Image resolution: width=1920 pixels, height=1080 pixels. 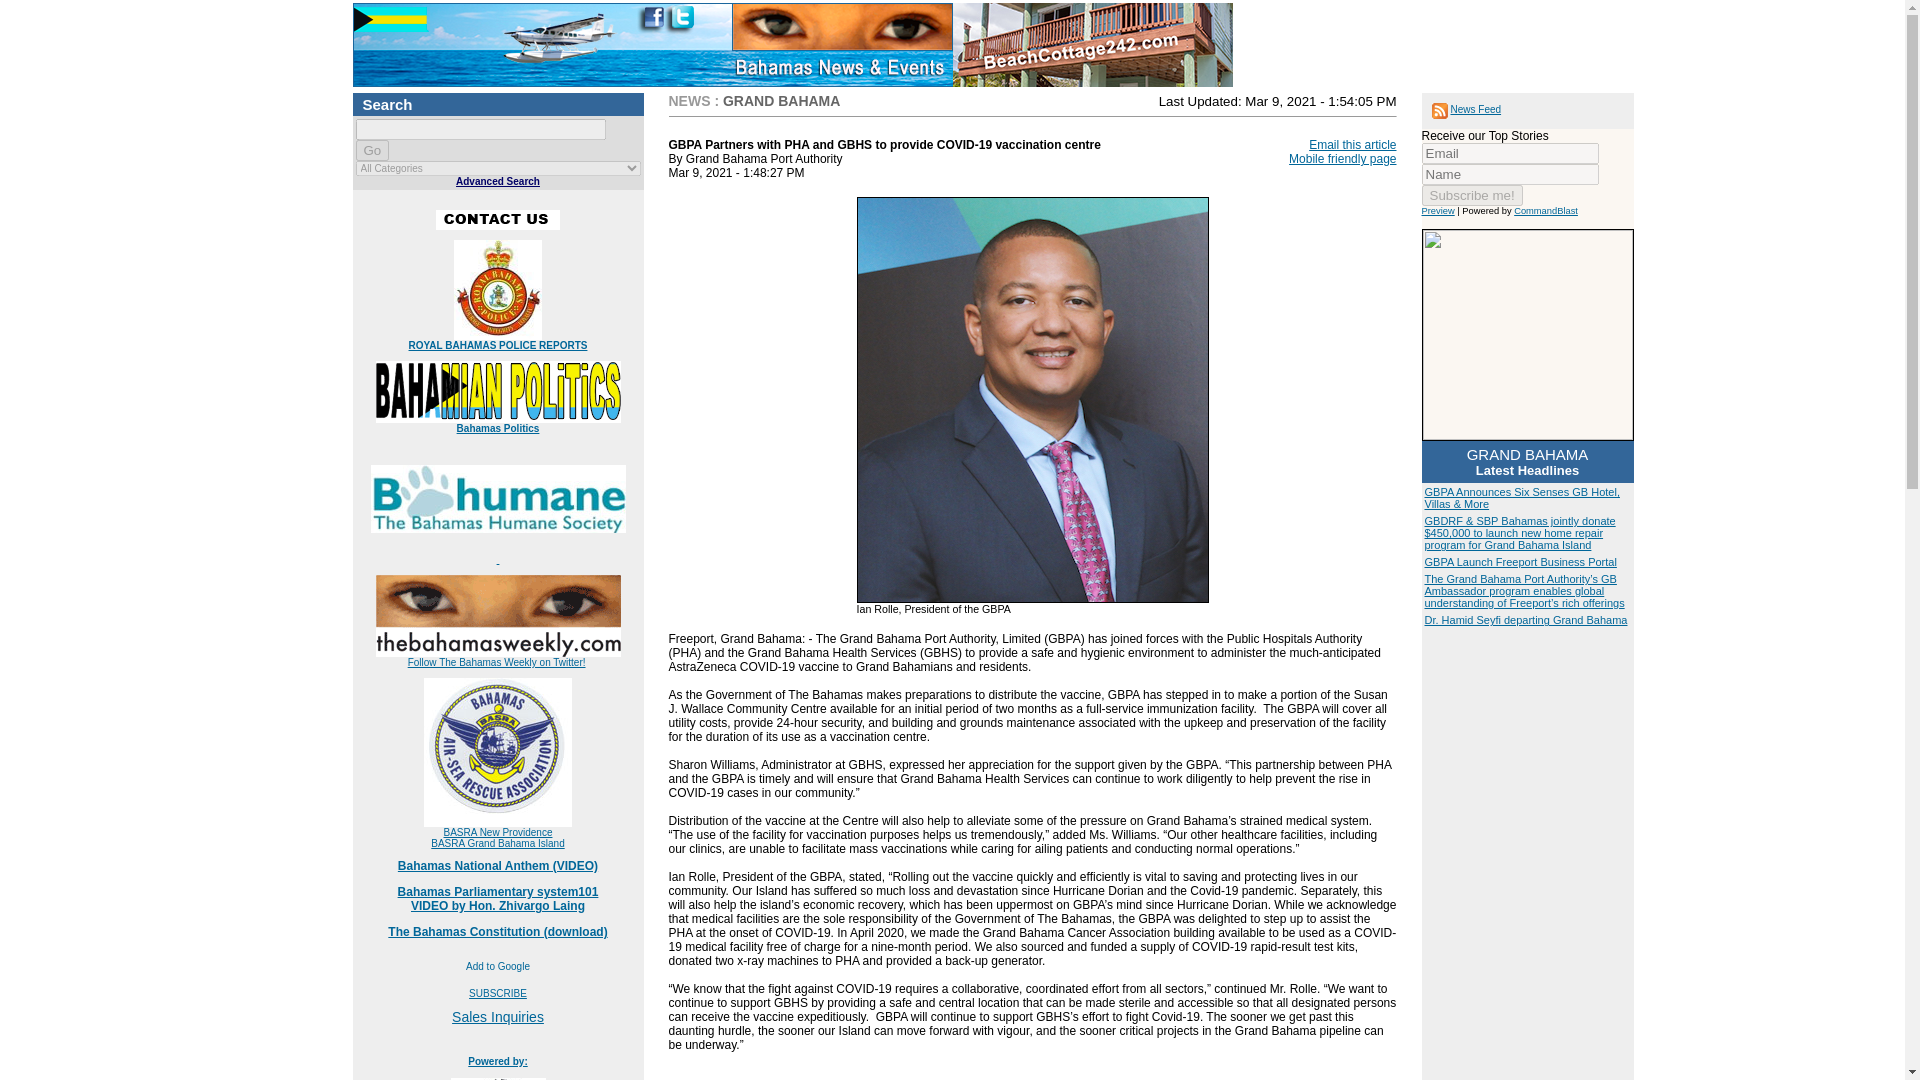 I want to click on SUBSCRIBE, so click(x=497, y=994).